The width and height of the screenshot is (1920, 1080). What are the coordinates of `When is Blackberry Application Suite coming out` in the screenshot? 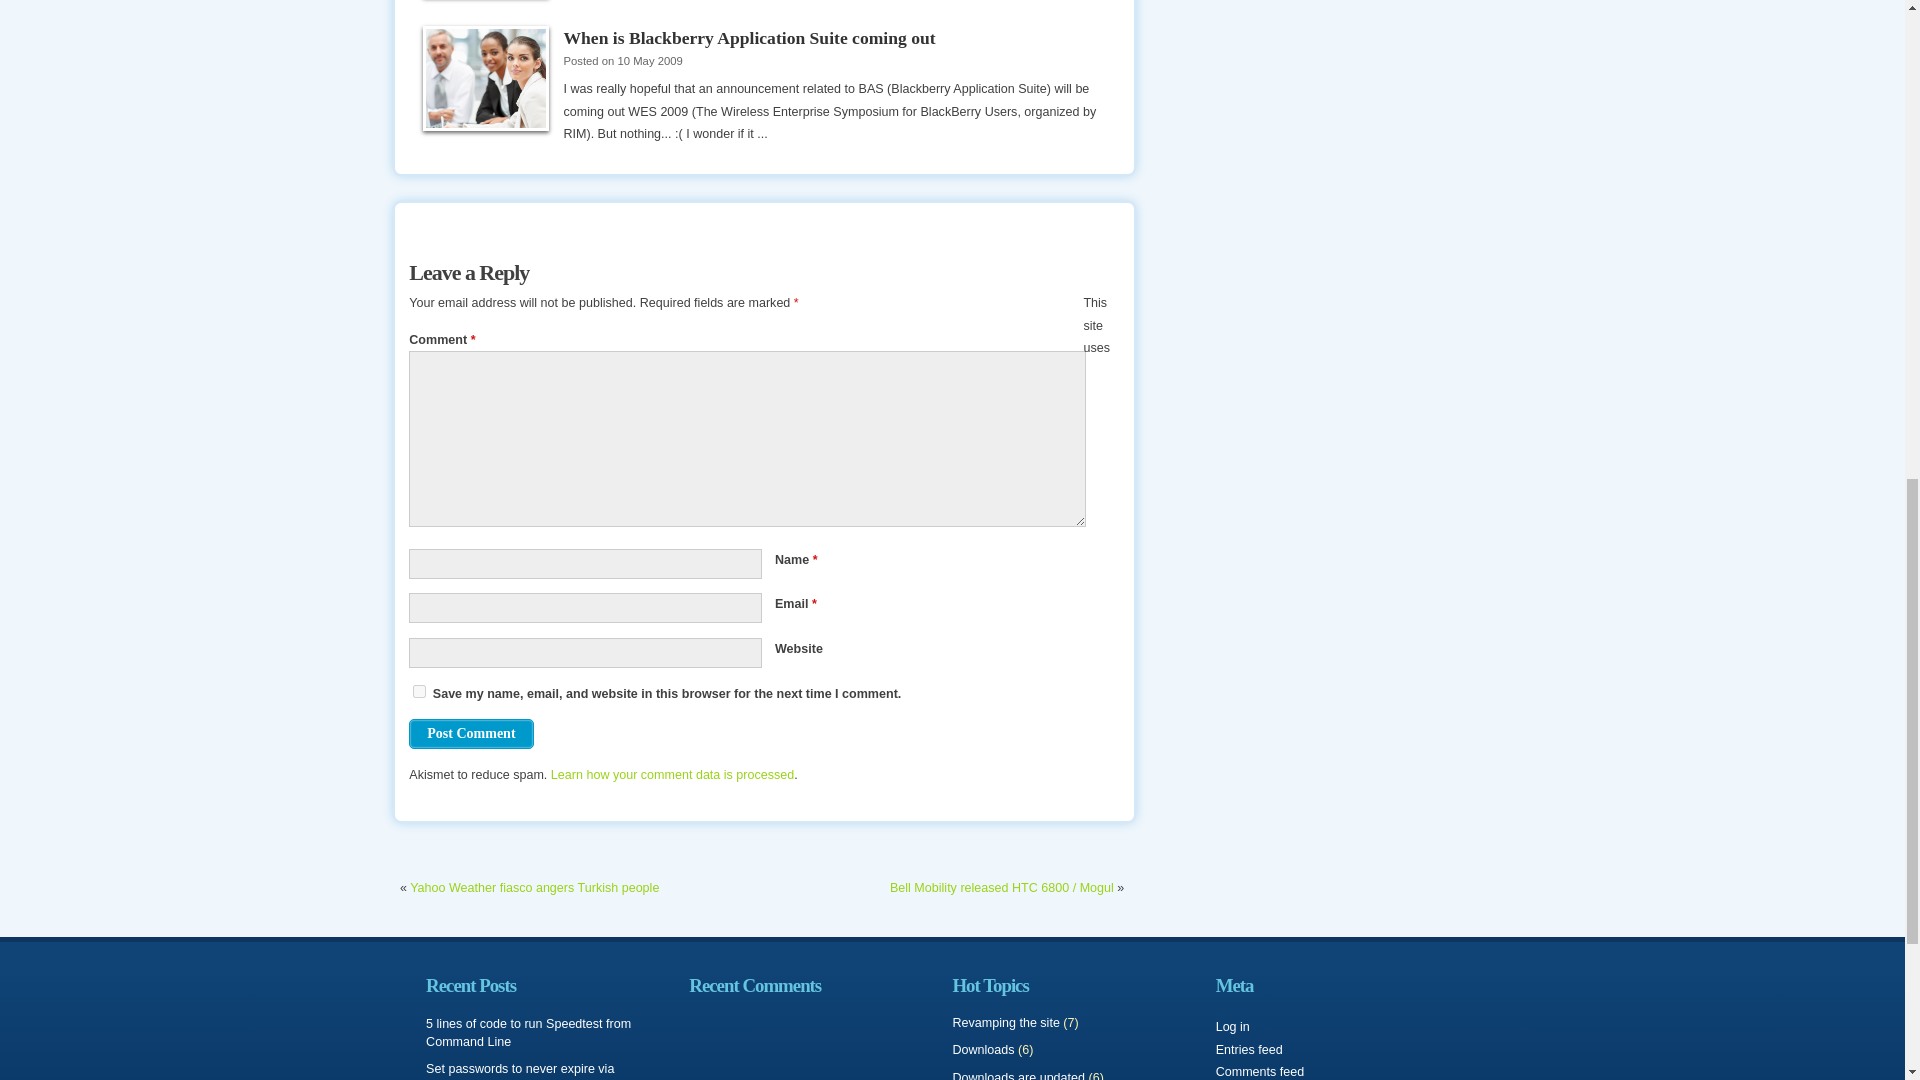 It's located at (486, 78).